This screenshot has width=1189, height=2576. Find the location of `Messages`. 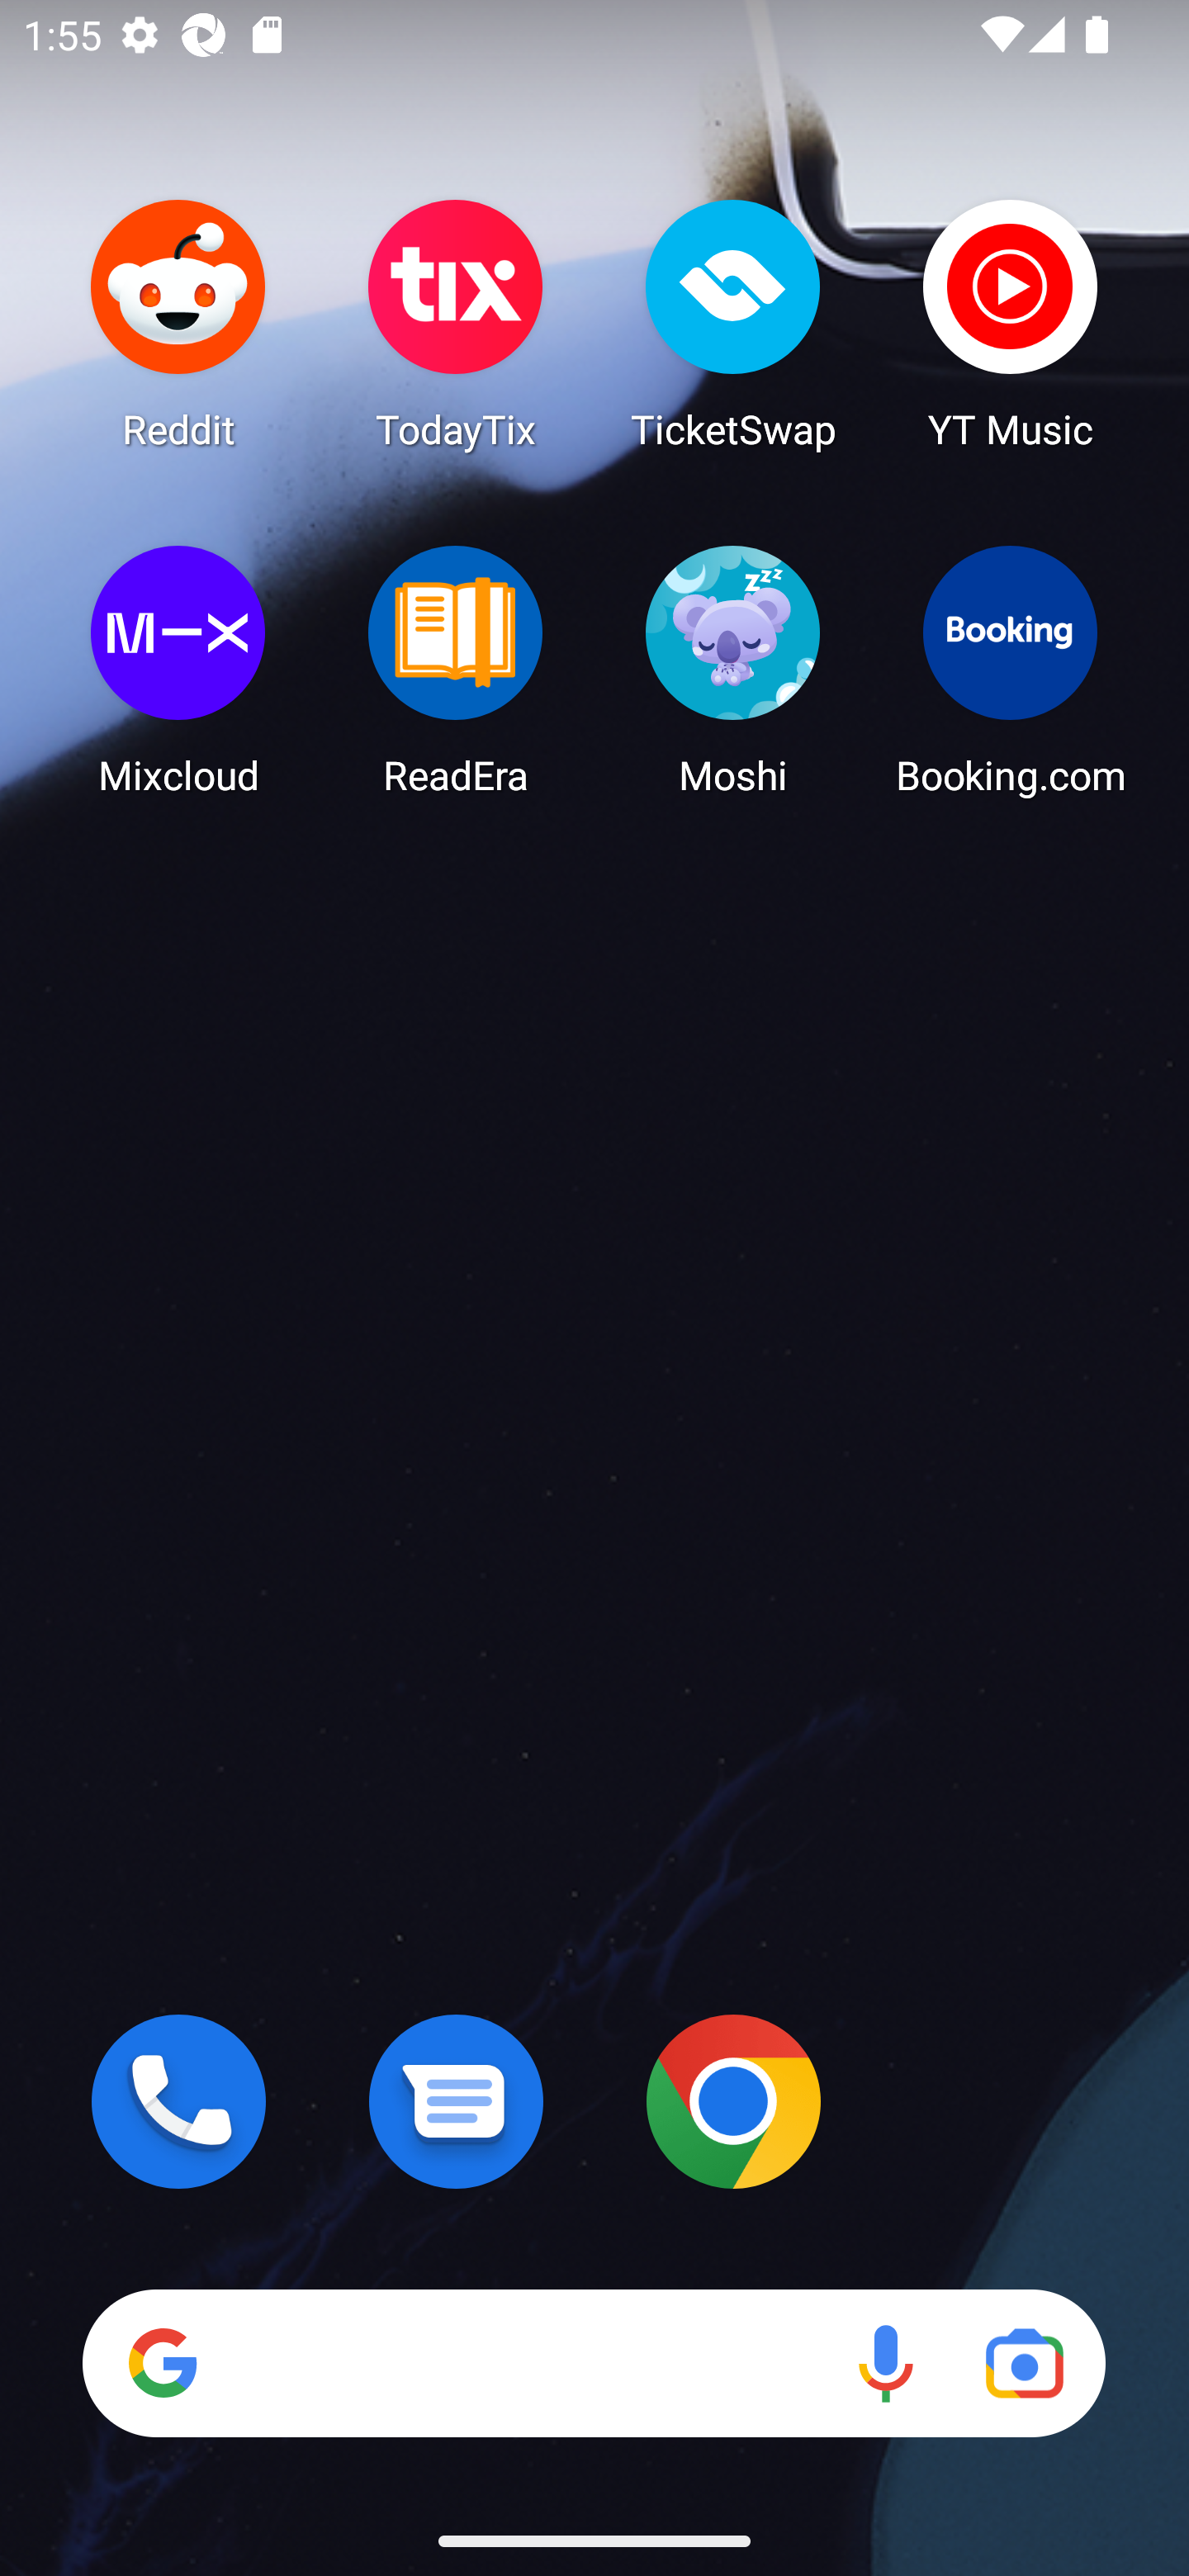

Messages is located at coordinates (456, 2101).